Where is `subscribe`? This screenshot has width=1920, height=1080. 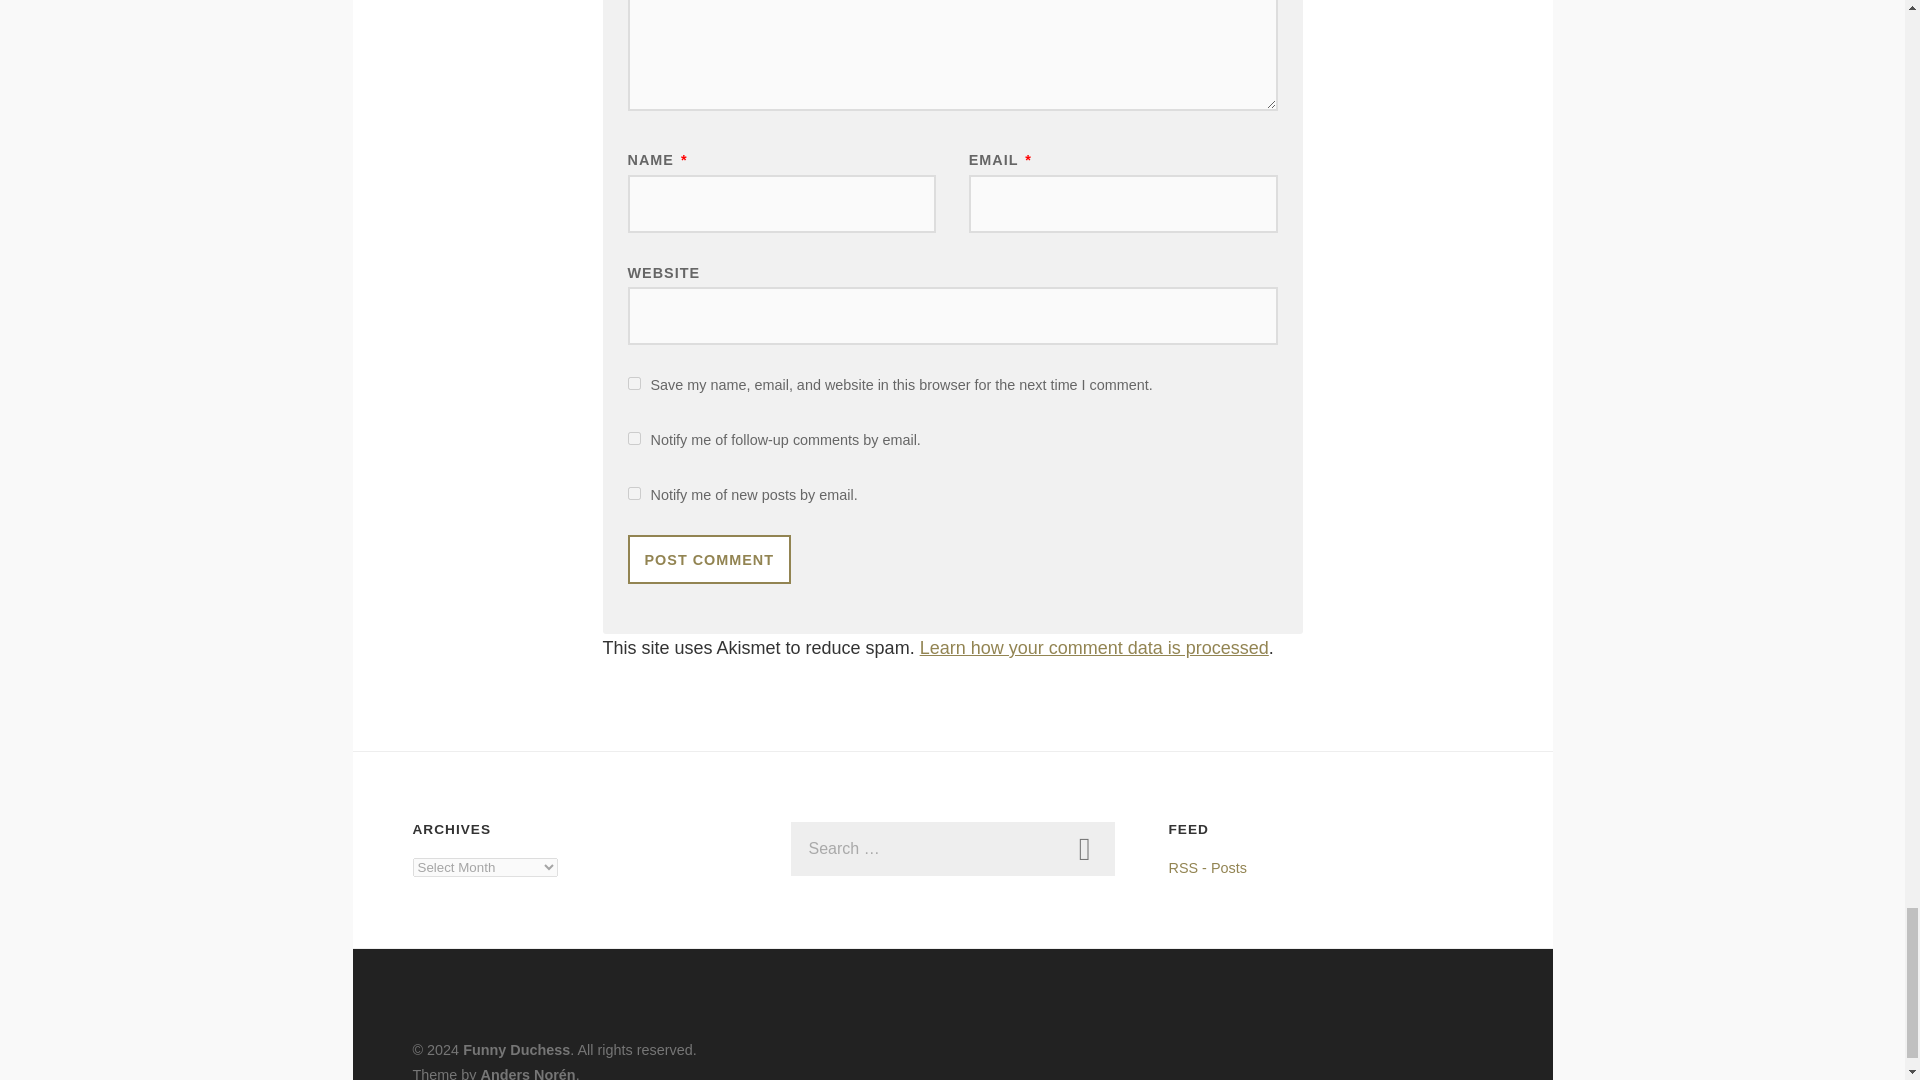 subscribe is located at coordinates (634, 494).